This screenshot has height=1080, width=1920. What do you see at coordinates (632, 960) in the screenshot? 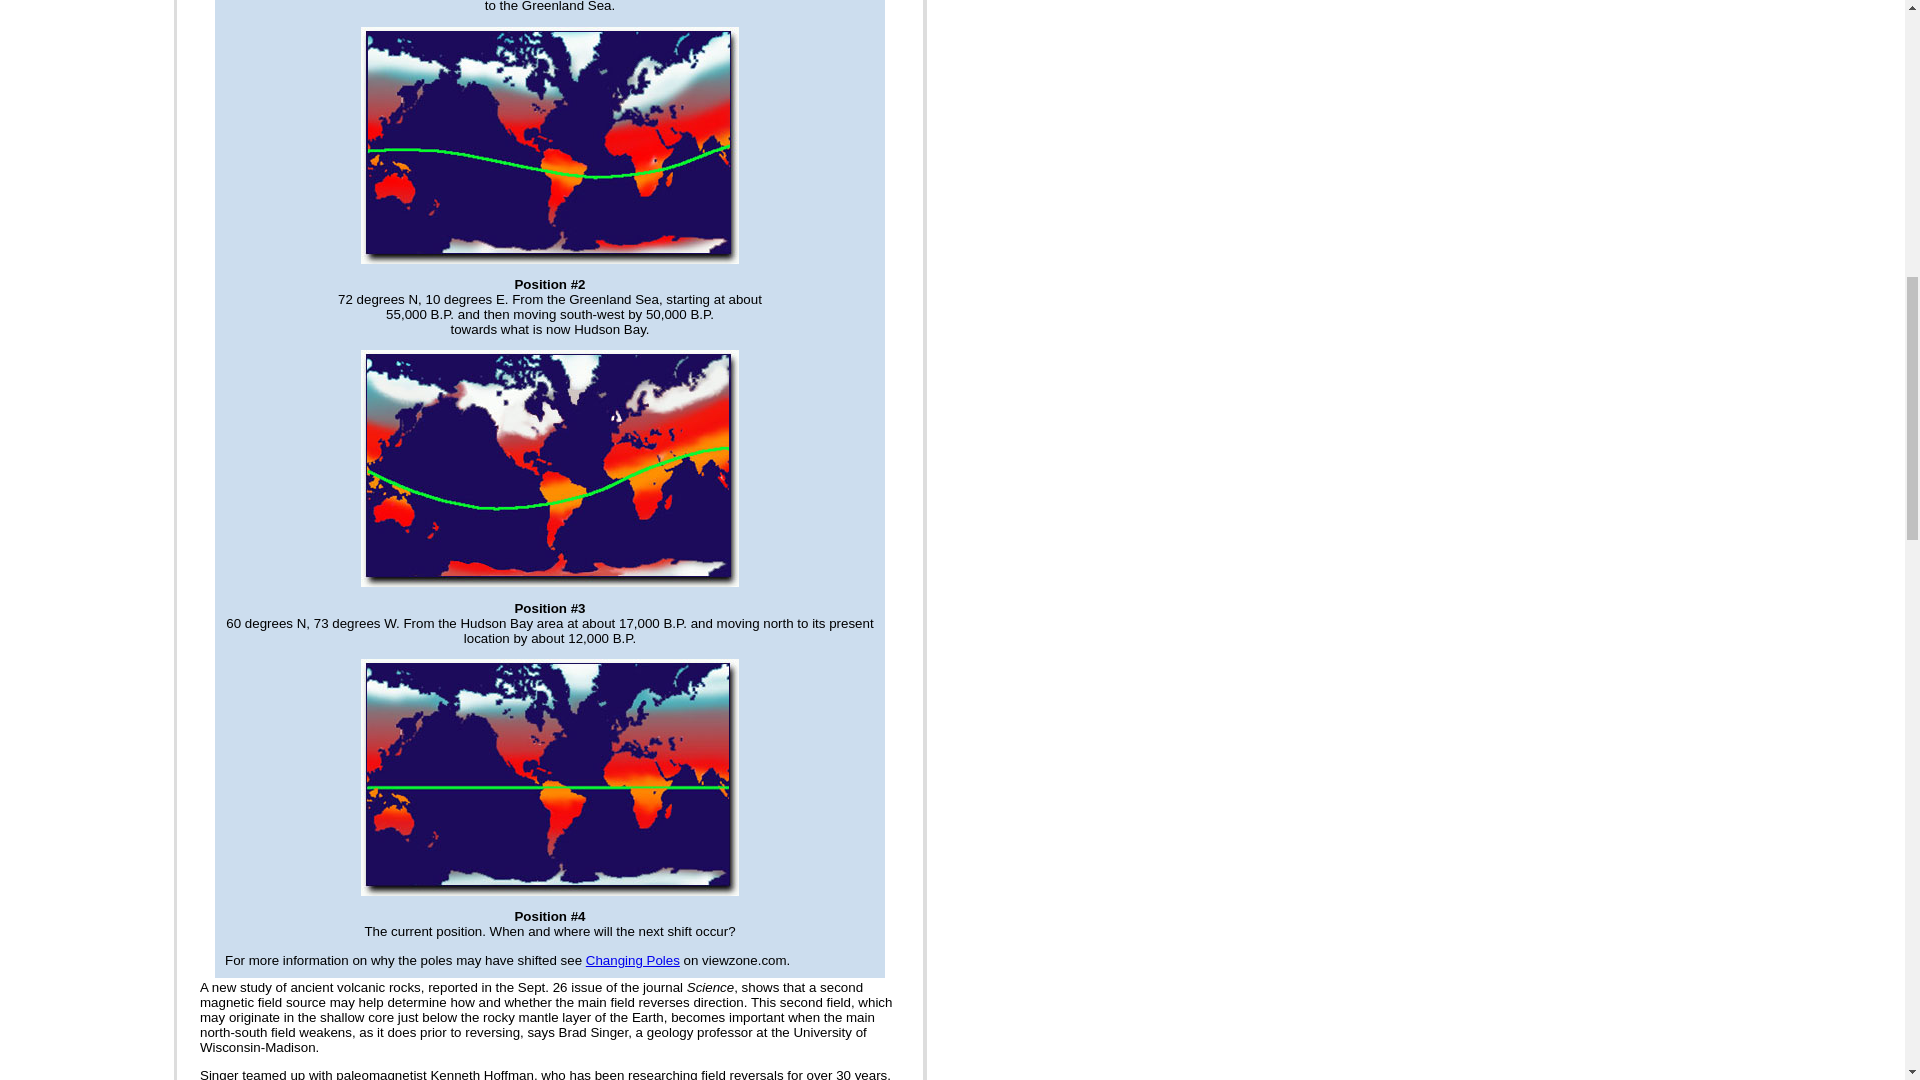
I see `Changing Poles` at bounding box center [632, 960].